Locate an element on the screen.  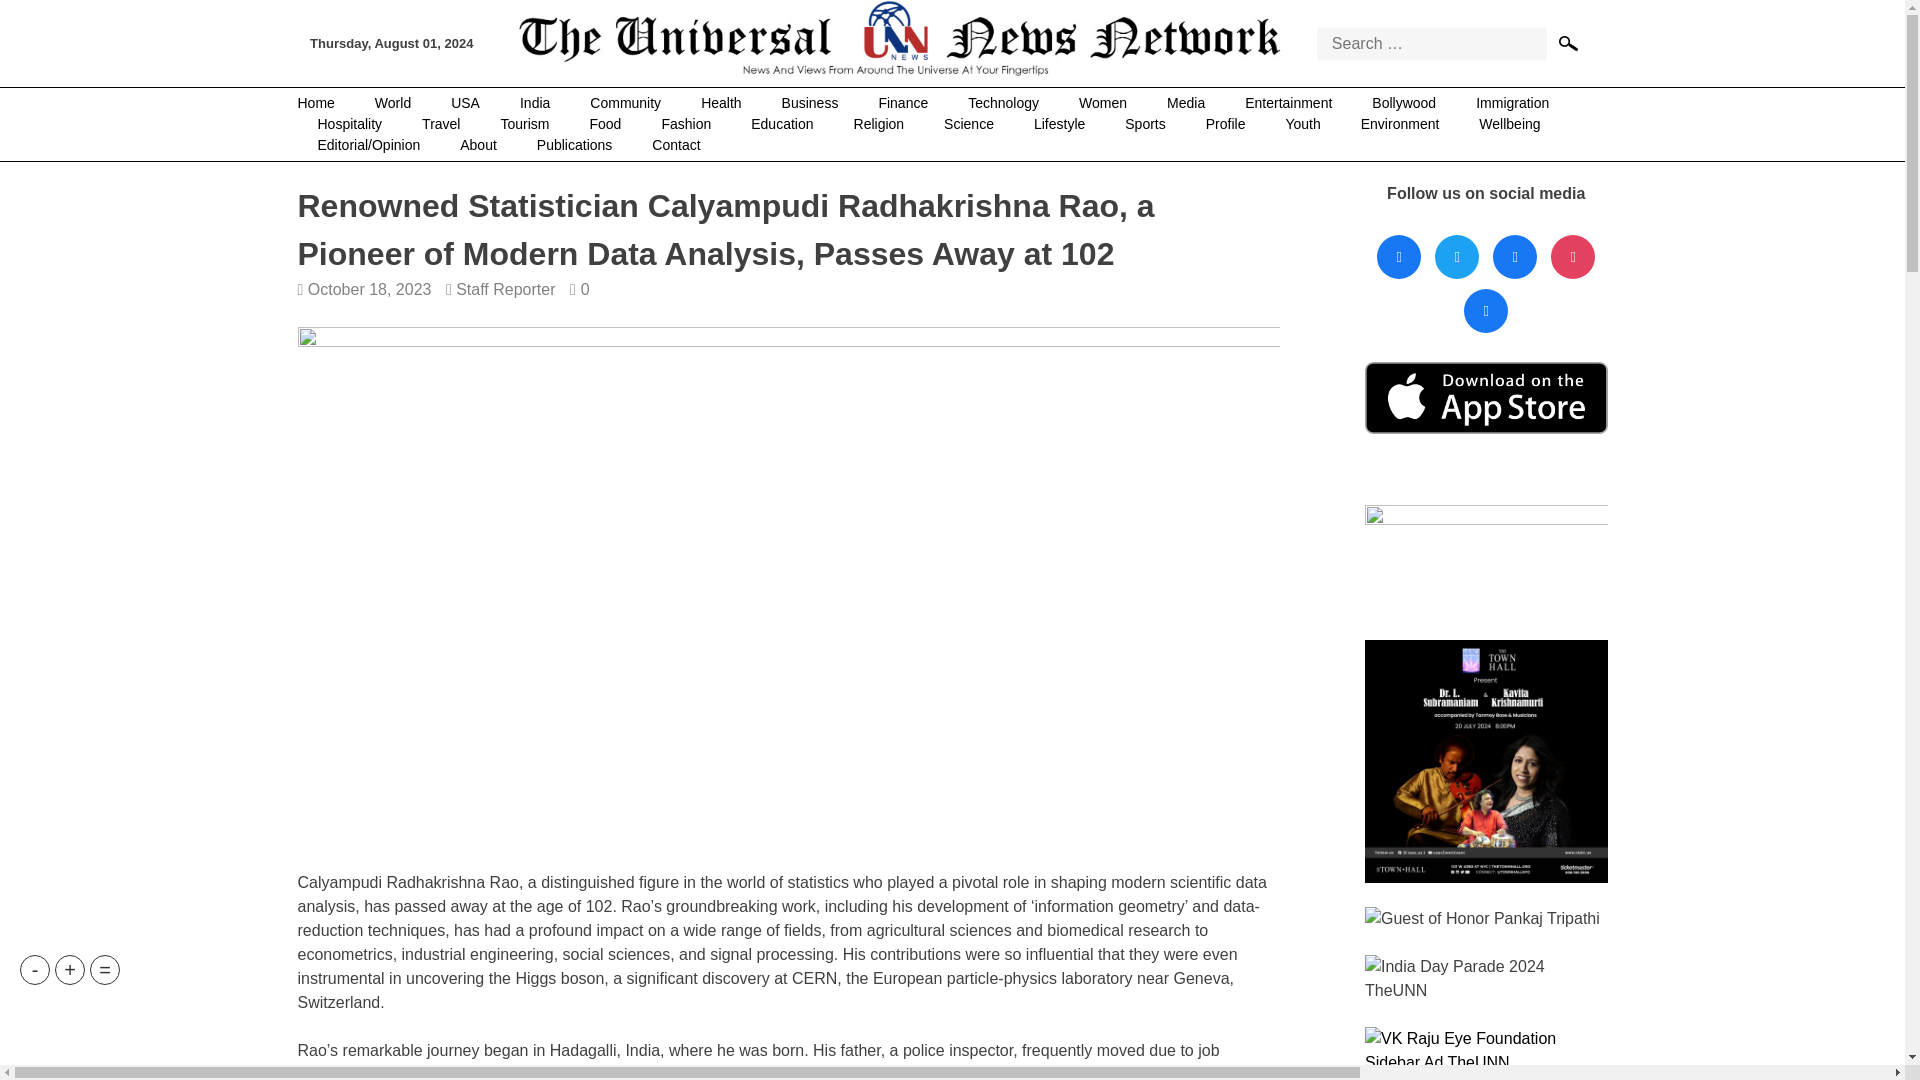
Twitter is located at coordinates (1457, 257).